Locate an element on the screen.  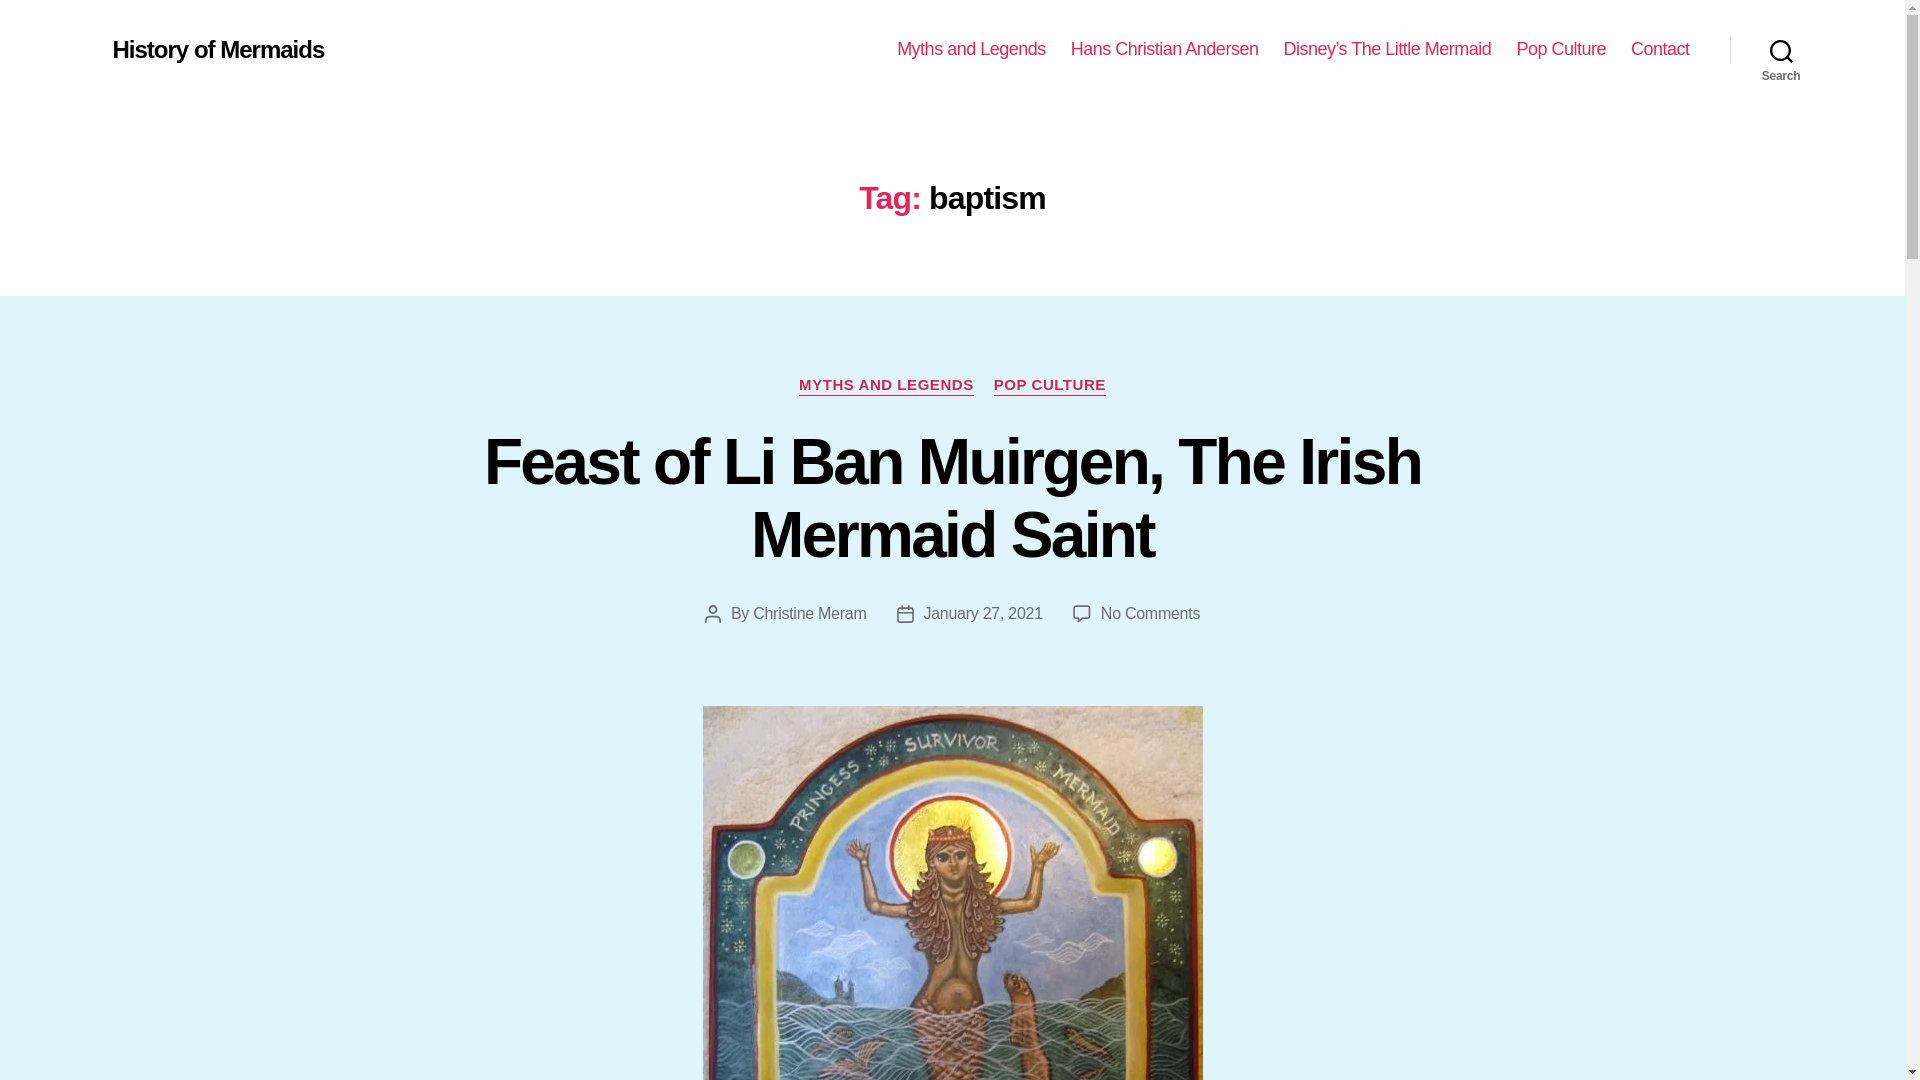
myths and legends  is located at coordinates (971, 49).